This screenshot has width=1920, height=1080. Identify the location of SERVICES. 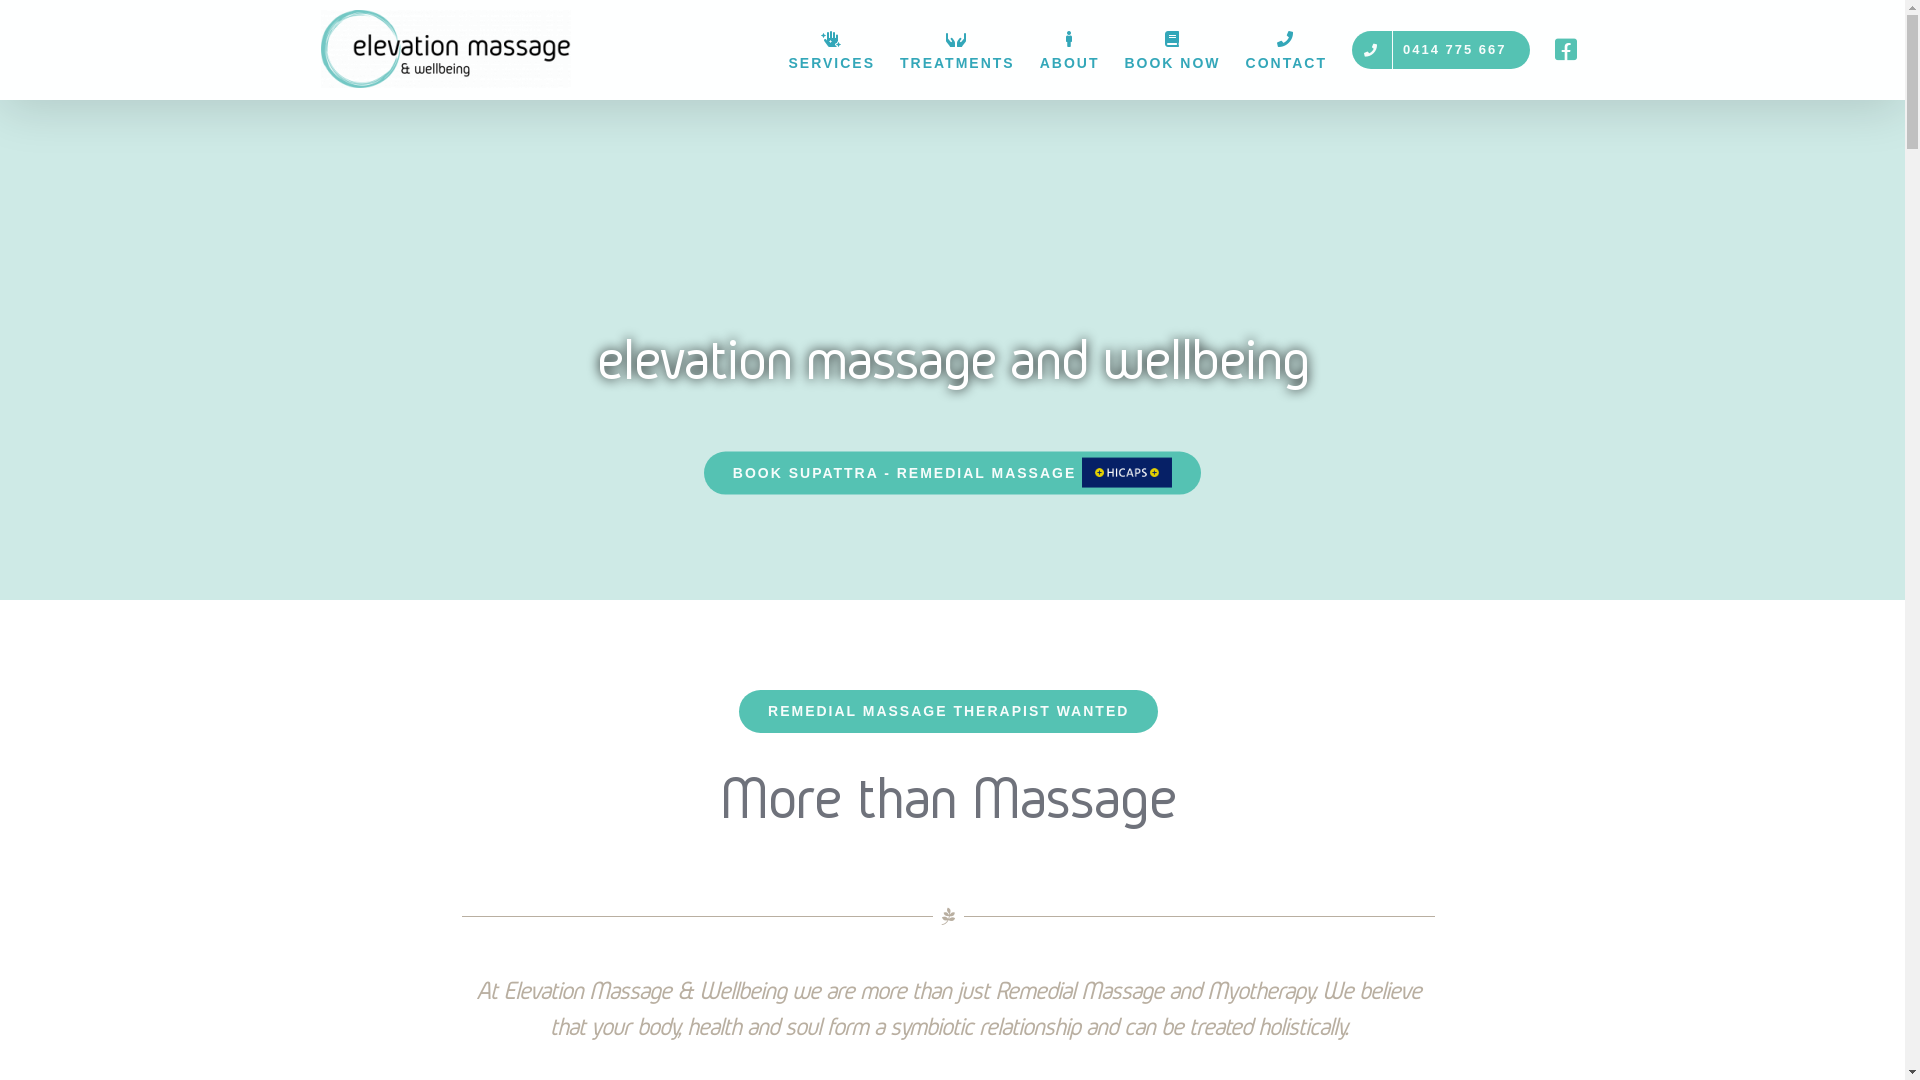
(832, 50).